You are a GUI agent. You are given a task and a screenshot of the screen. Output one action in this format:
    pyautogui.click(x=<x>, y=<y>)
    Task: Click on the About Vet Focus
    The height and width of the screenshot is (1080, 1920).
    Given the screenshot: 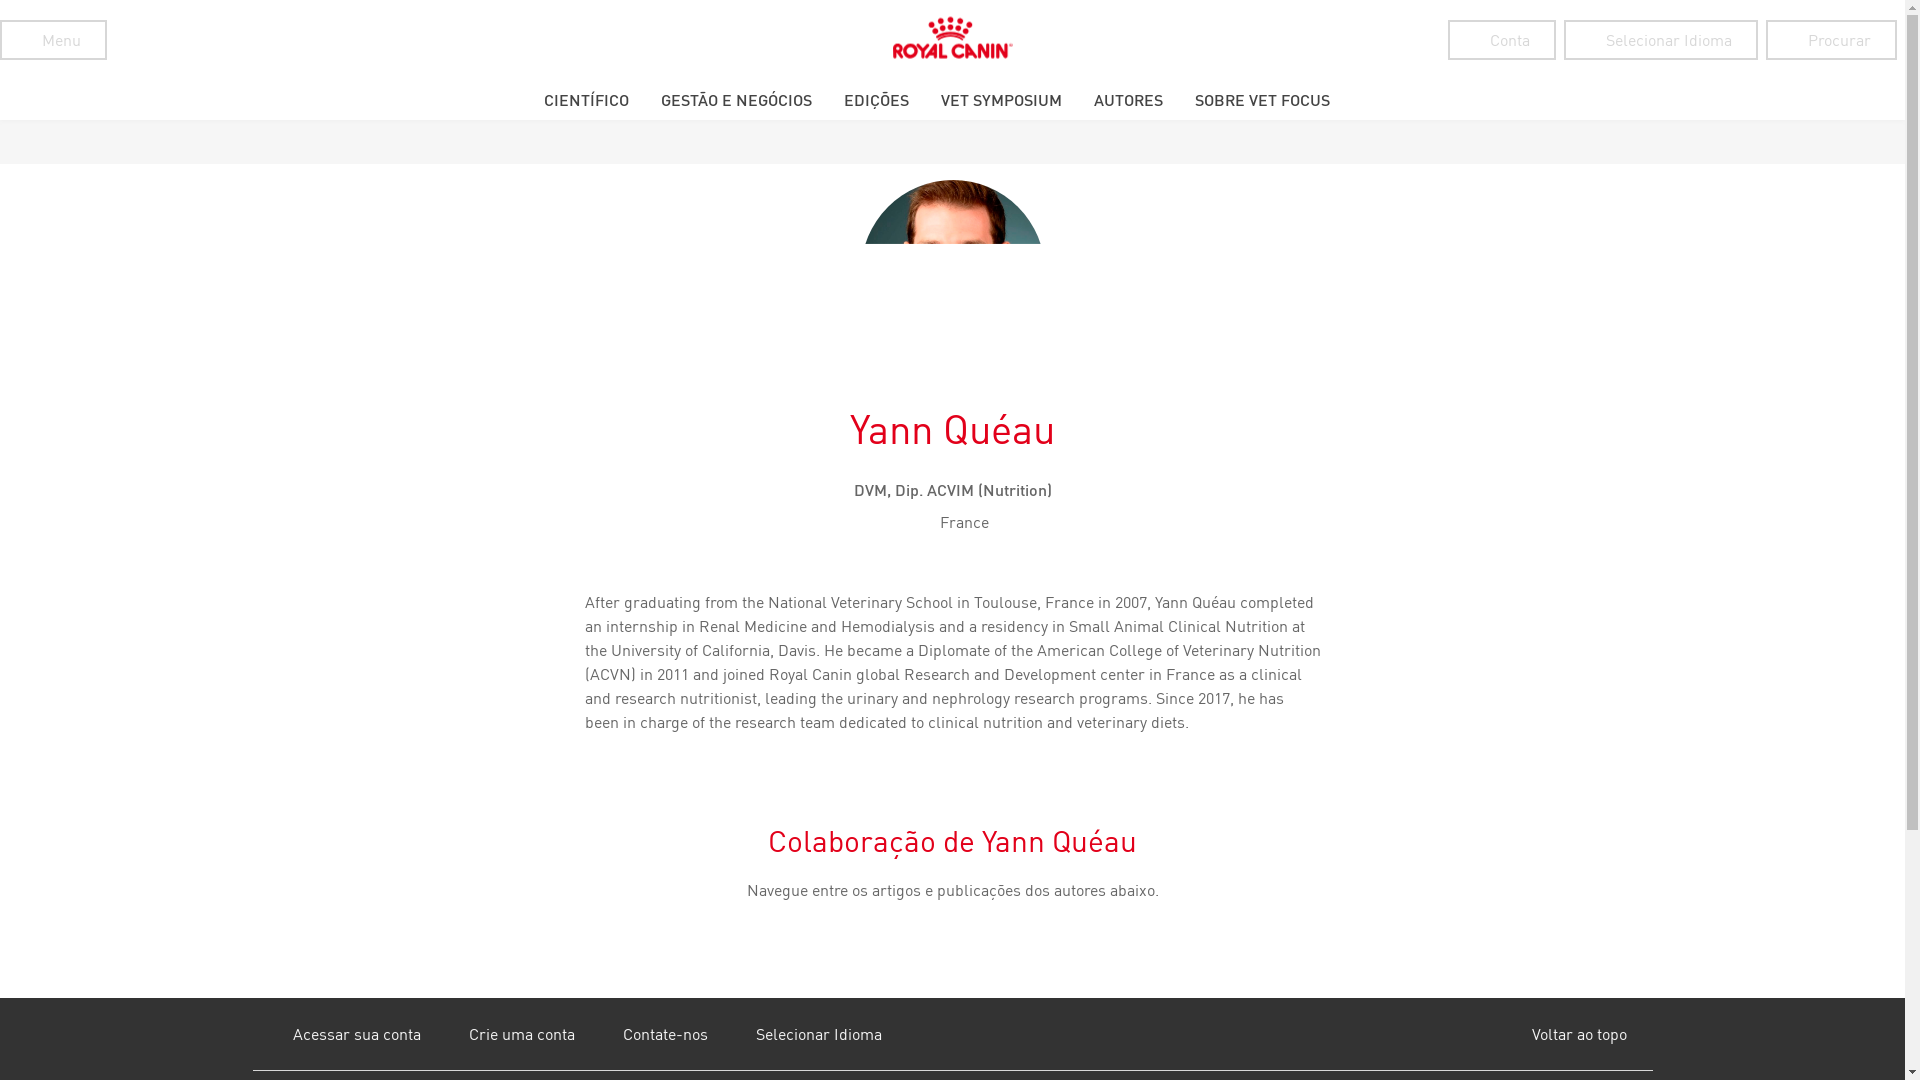 What is the action you would take?
    pyautogui.click(x=1261, y=99)
    